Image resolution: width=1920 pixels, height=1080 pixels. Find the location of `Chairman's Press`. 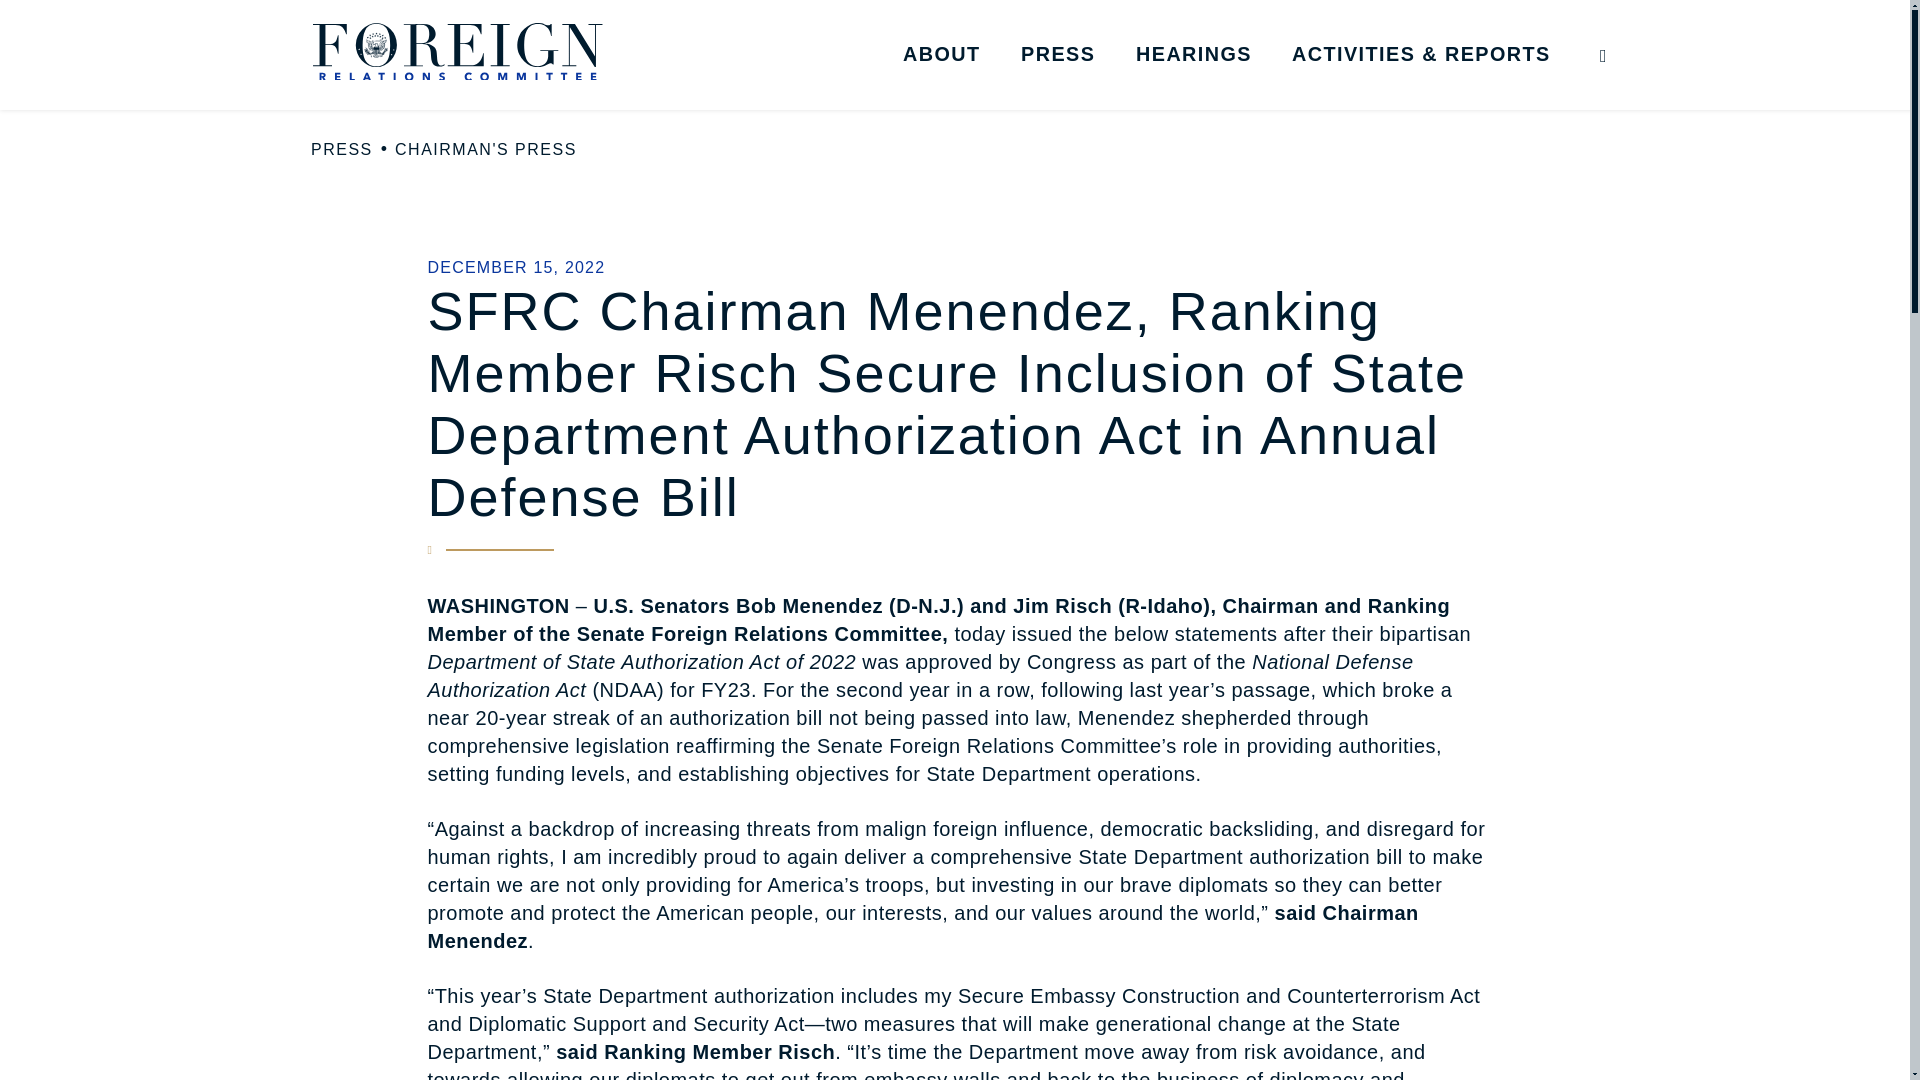

Chairman's Press is located at coordinates (1170, 91).